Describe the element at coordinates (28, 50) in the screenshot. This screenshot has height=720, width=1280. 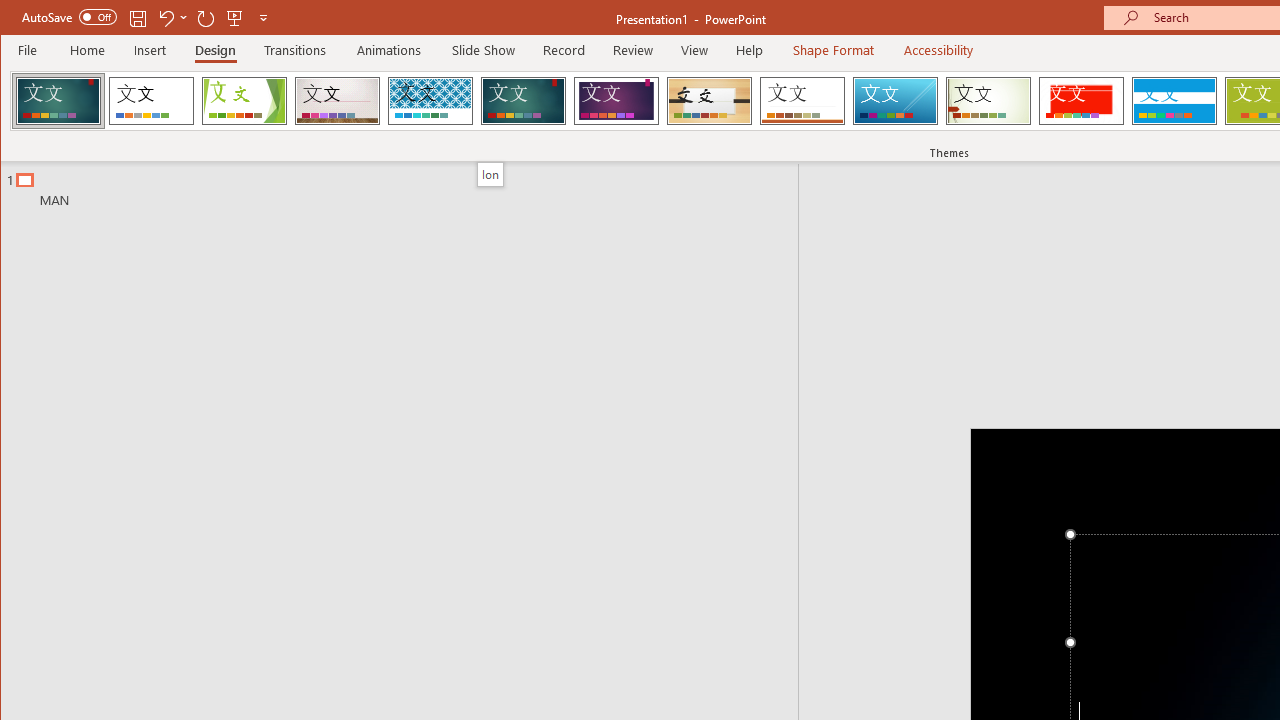
I see `File Tab` at that location.